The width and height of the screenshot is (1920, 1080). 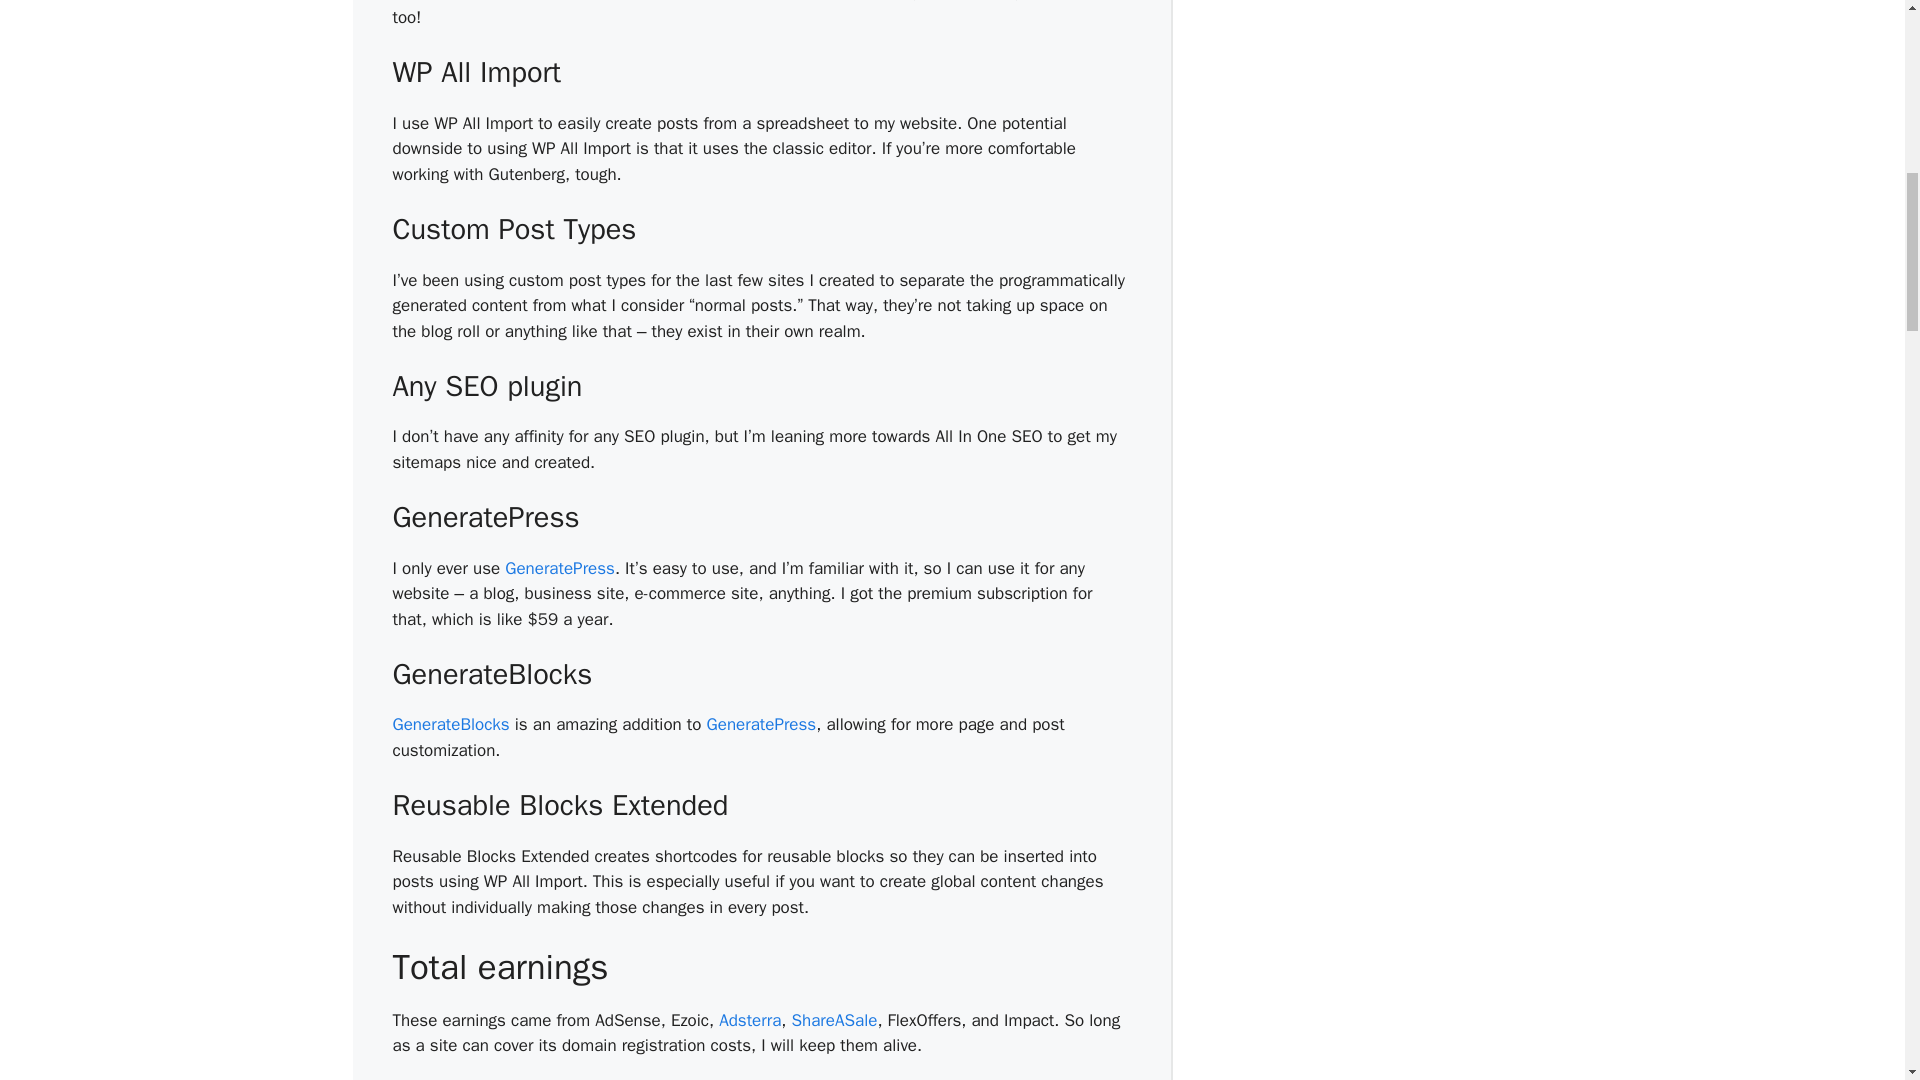 I want to click on Shareasale, so click(x=834, y=1020).